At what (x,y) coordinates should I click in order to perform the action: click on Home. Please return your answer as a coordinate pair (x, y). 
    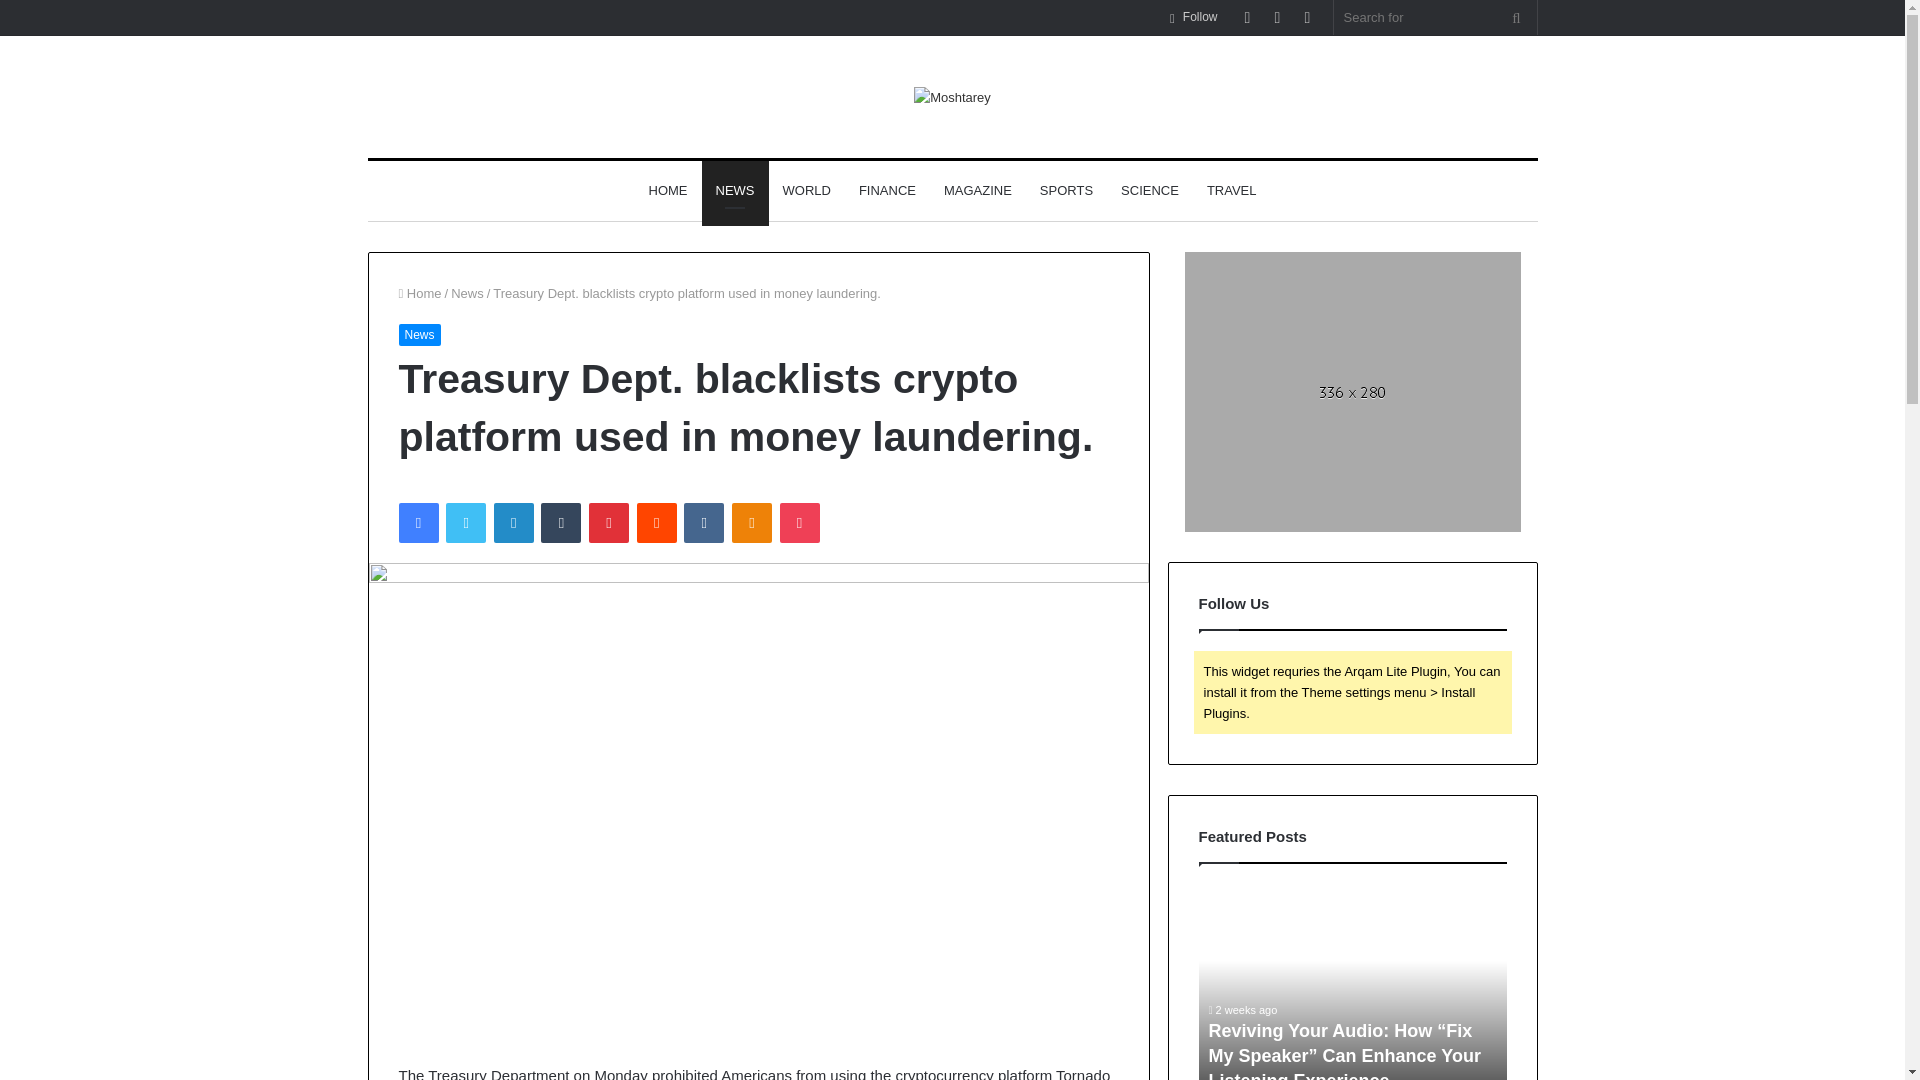
    Looking at the image, I should click on (419, 294).